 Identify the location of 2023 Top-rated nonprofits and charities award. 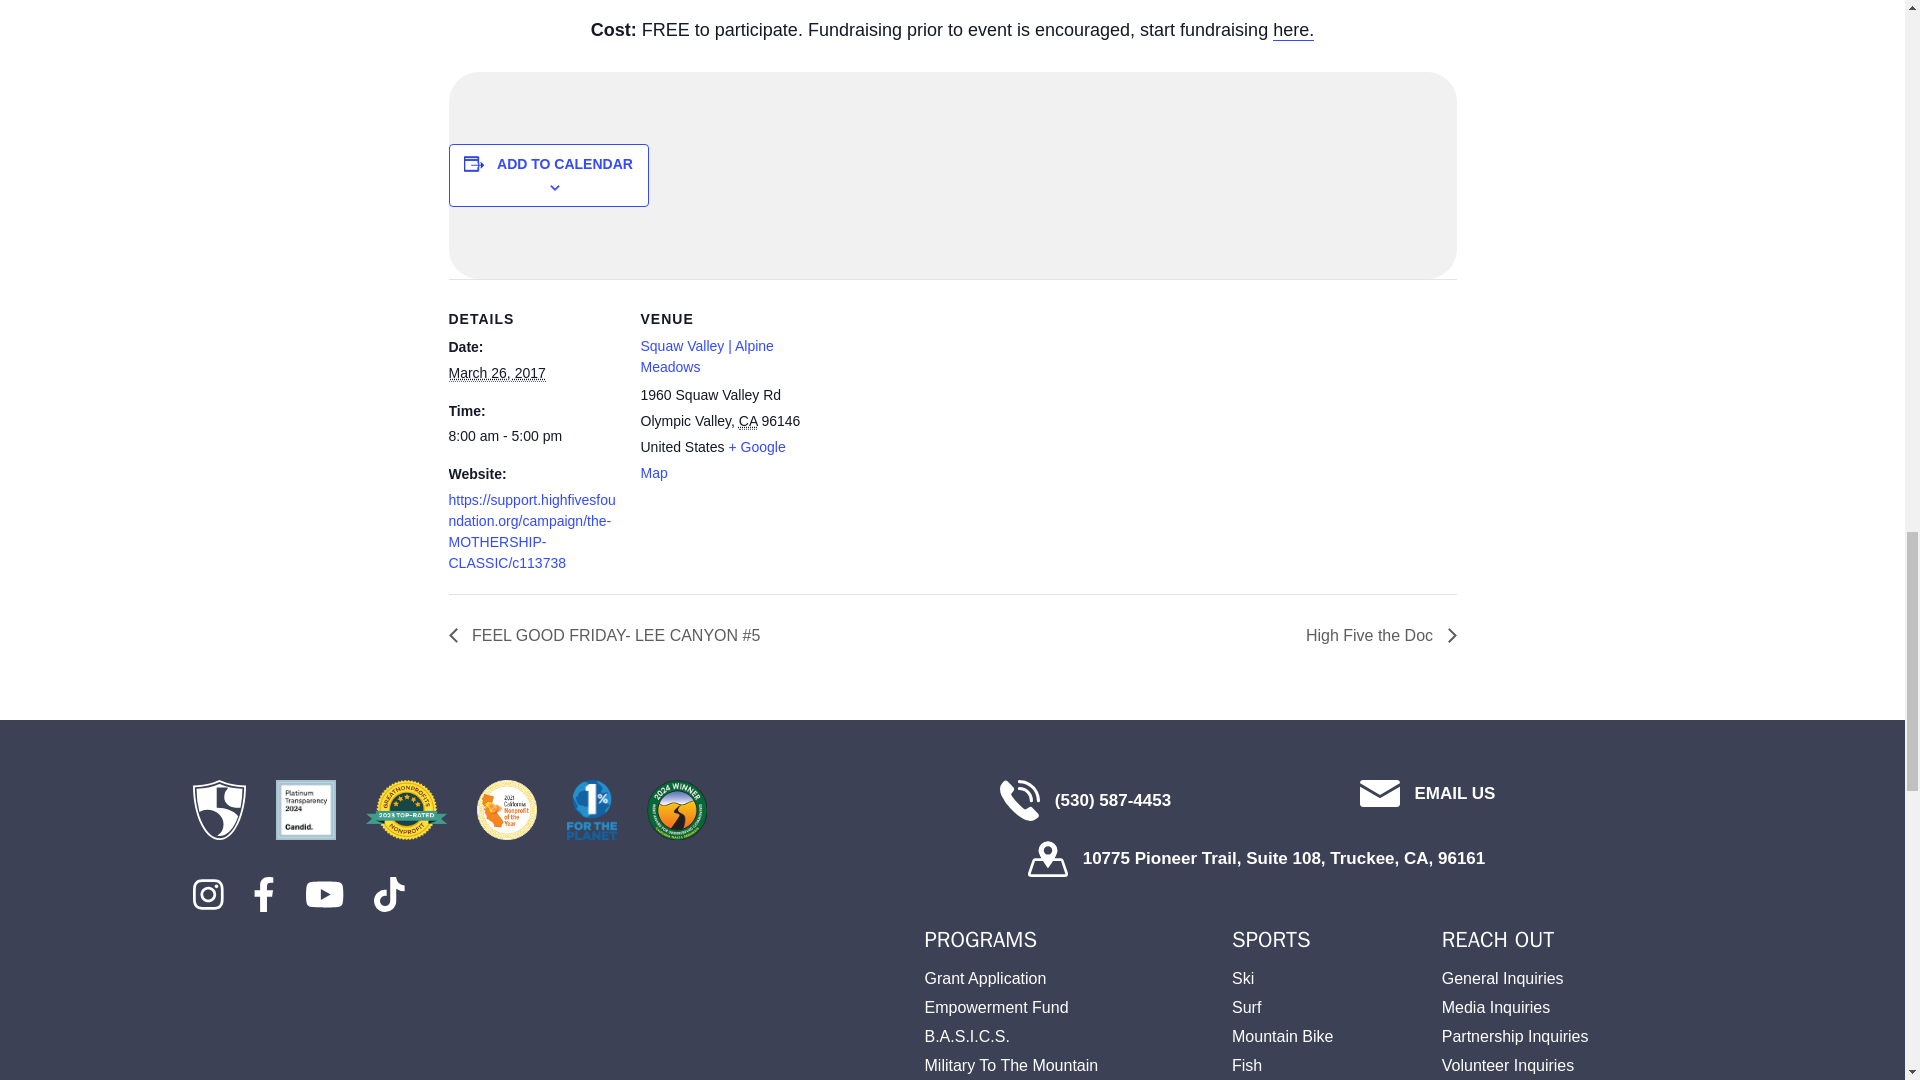
(406, 810).